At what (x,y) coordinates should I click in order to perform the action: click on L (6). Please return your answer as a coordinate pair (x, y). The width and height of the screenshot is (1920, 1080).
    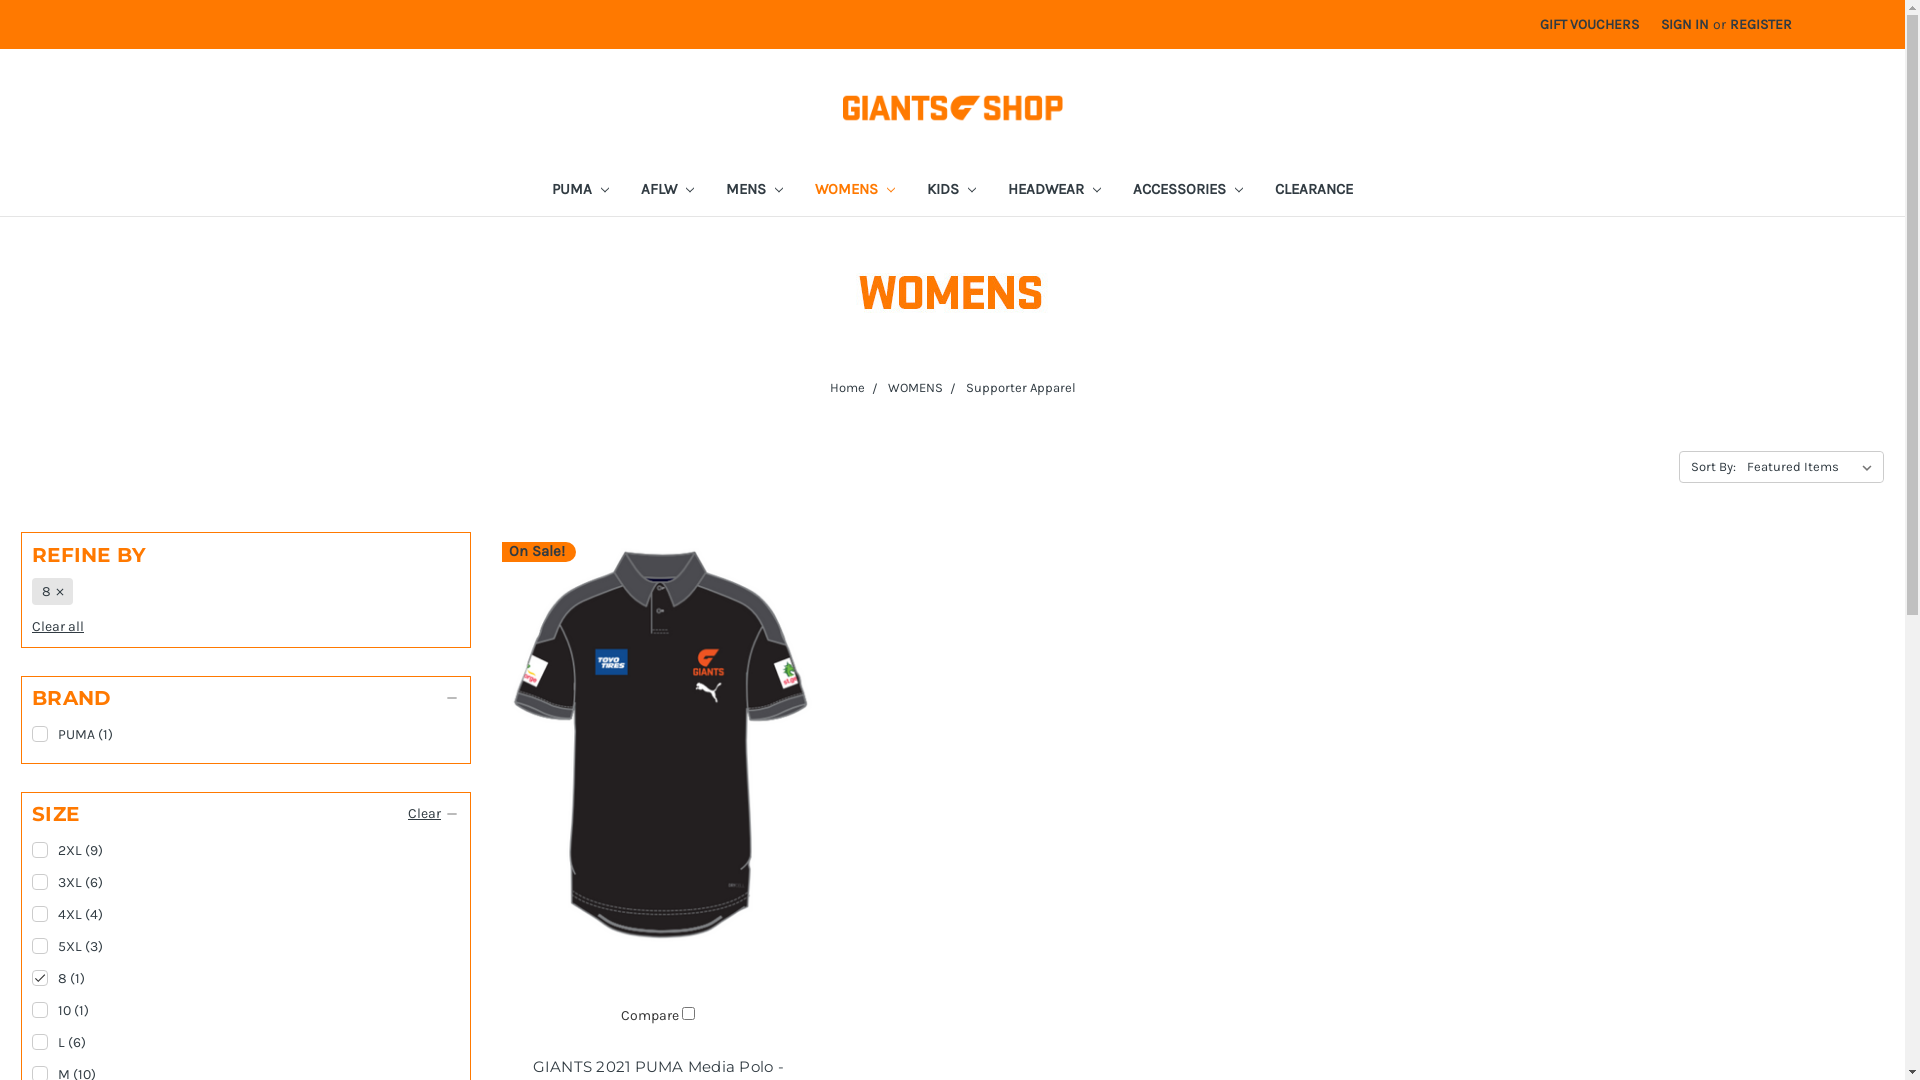
    Looking at the image, I should click on (246, 1042).